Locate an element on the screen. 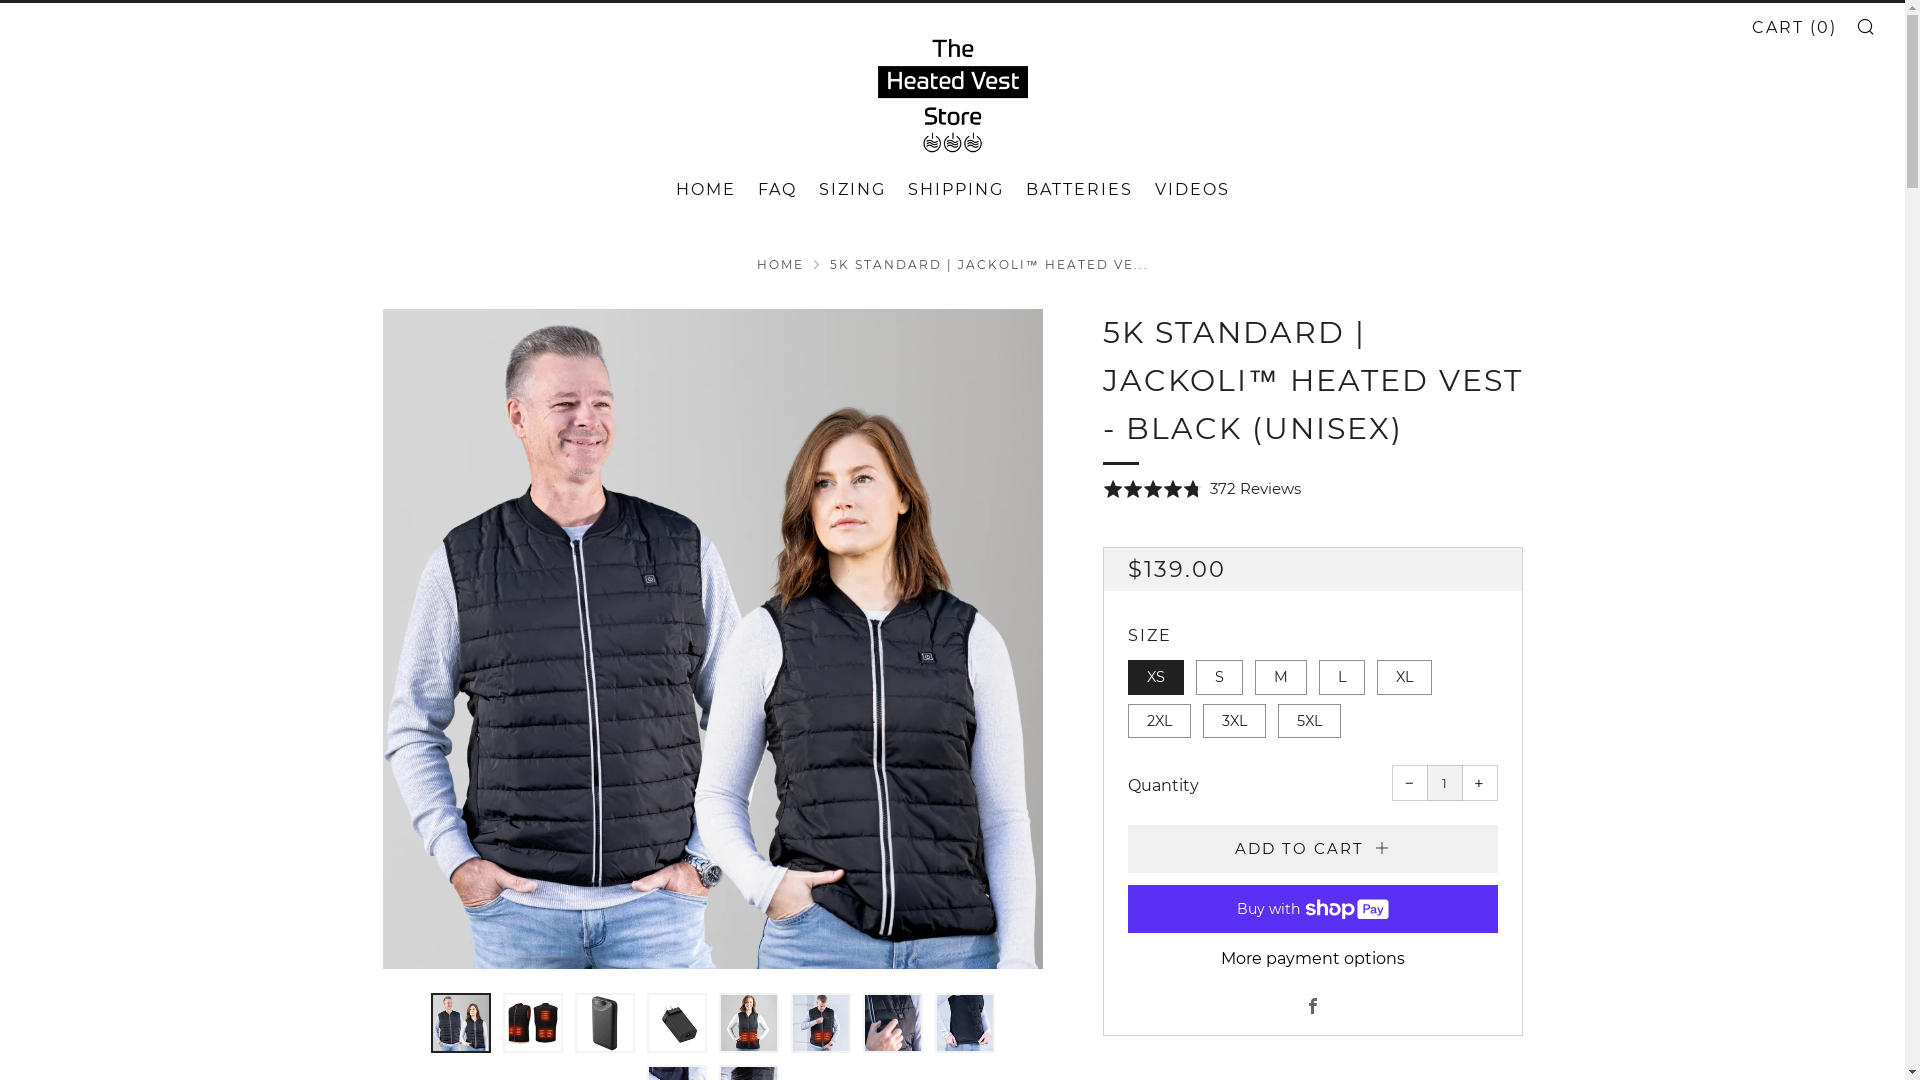 The height and width of the screenshot is (1080, 1920). BATTERIES is located at coordinates (1080, 190).